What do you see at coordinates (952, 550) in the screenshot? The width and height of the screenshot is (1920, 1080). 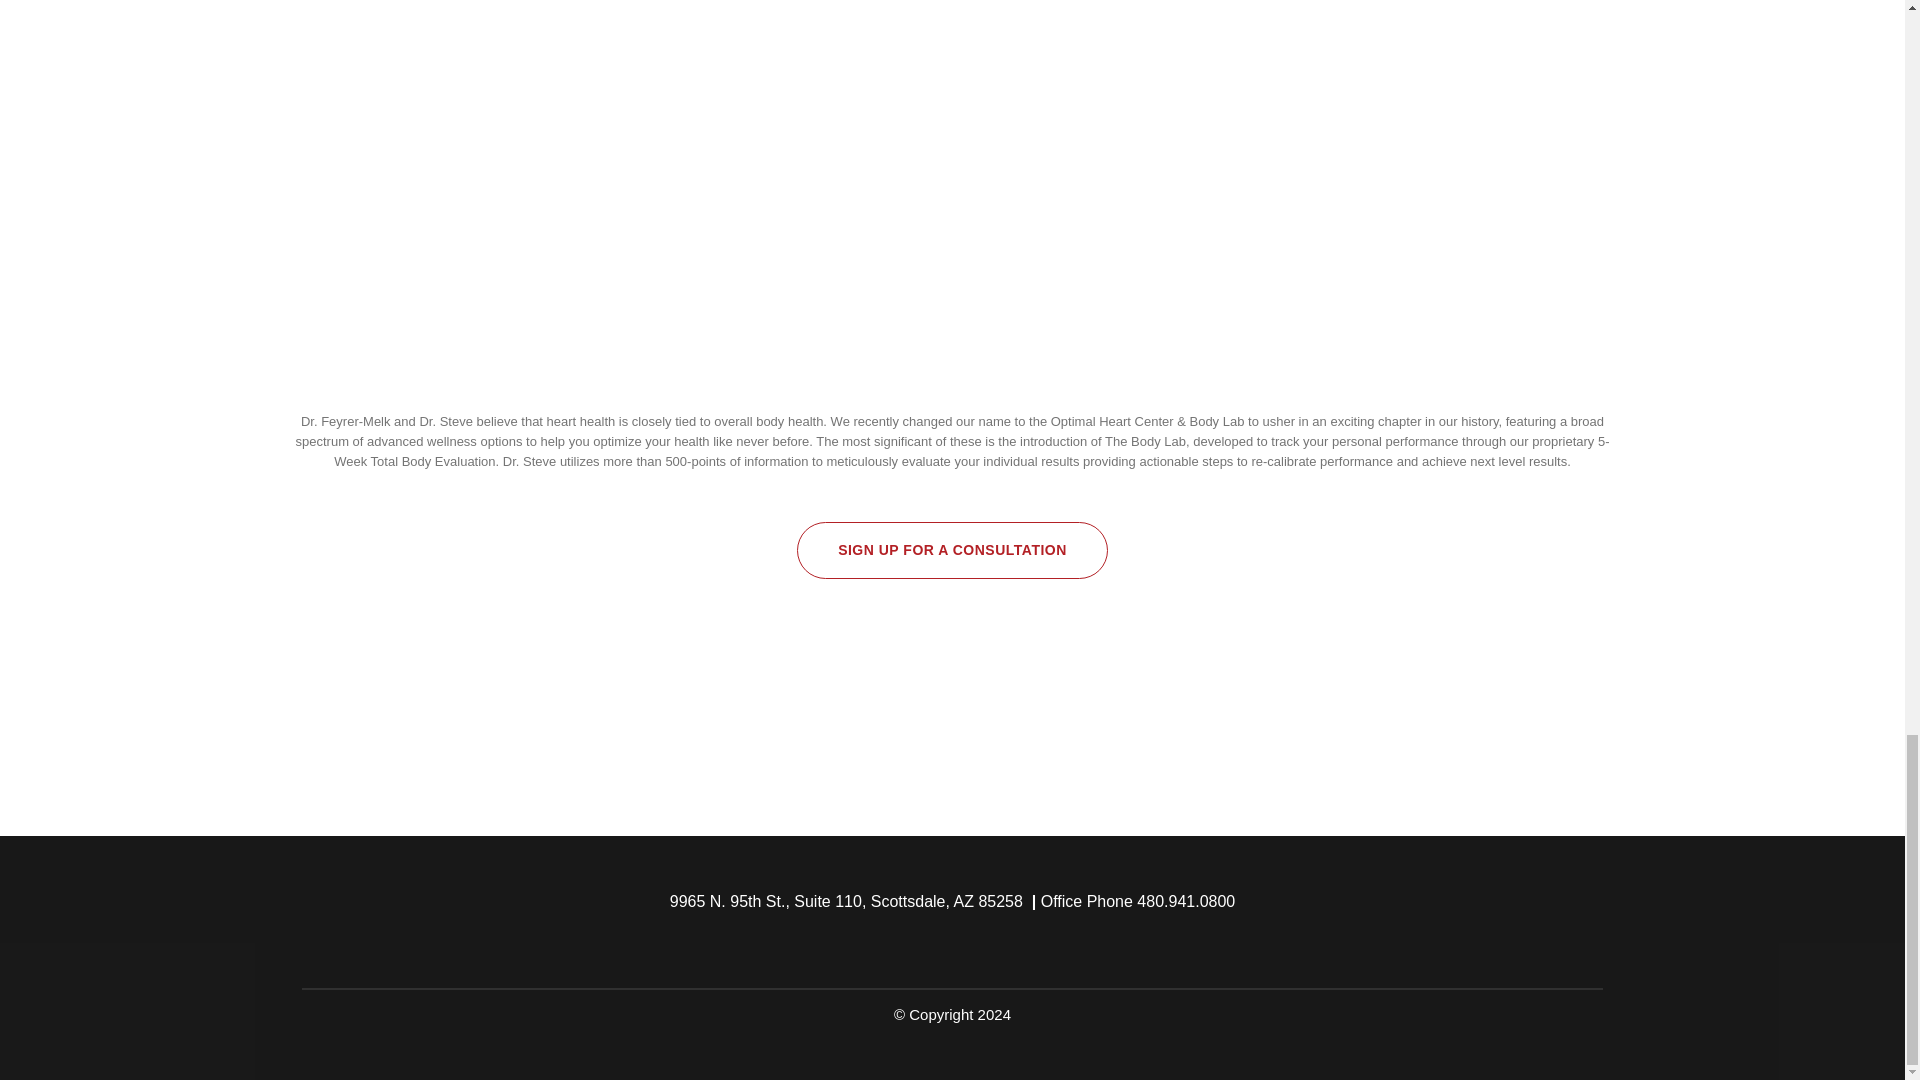 I see `SIGN UP FOR A CONSULTATION` at bounding box center [952, 550].